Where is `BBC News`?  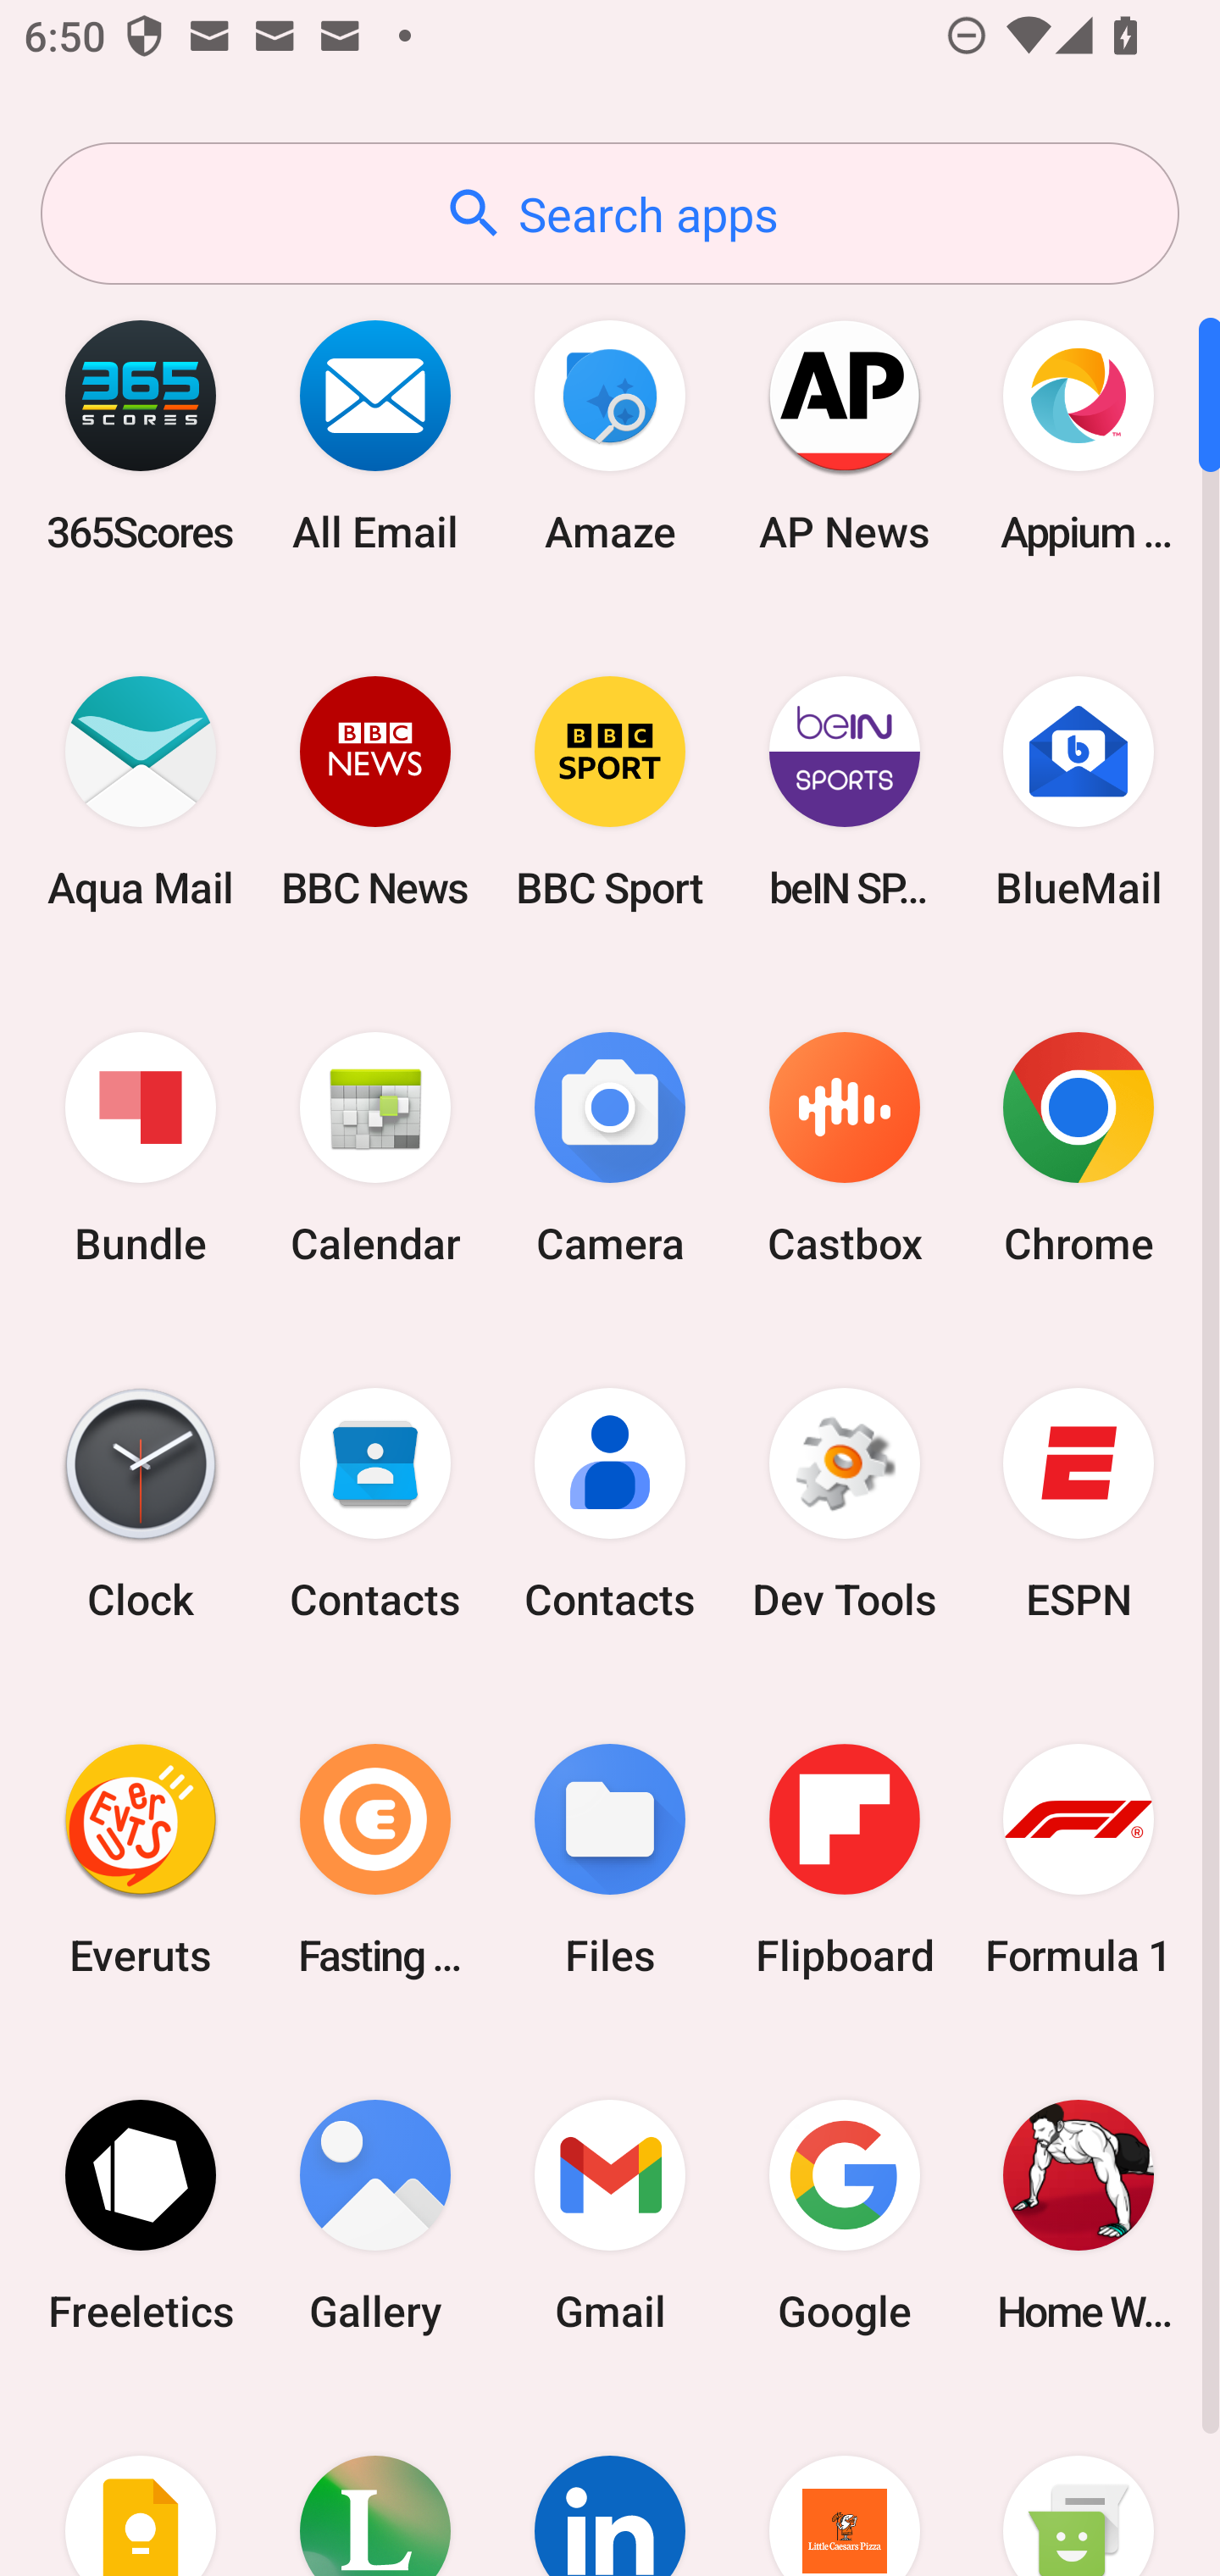 BBC News is located at coordinates (375, 791).